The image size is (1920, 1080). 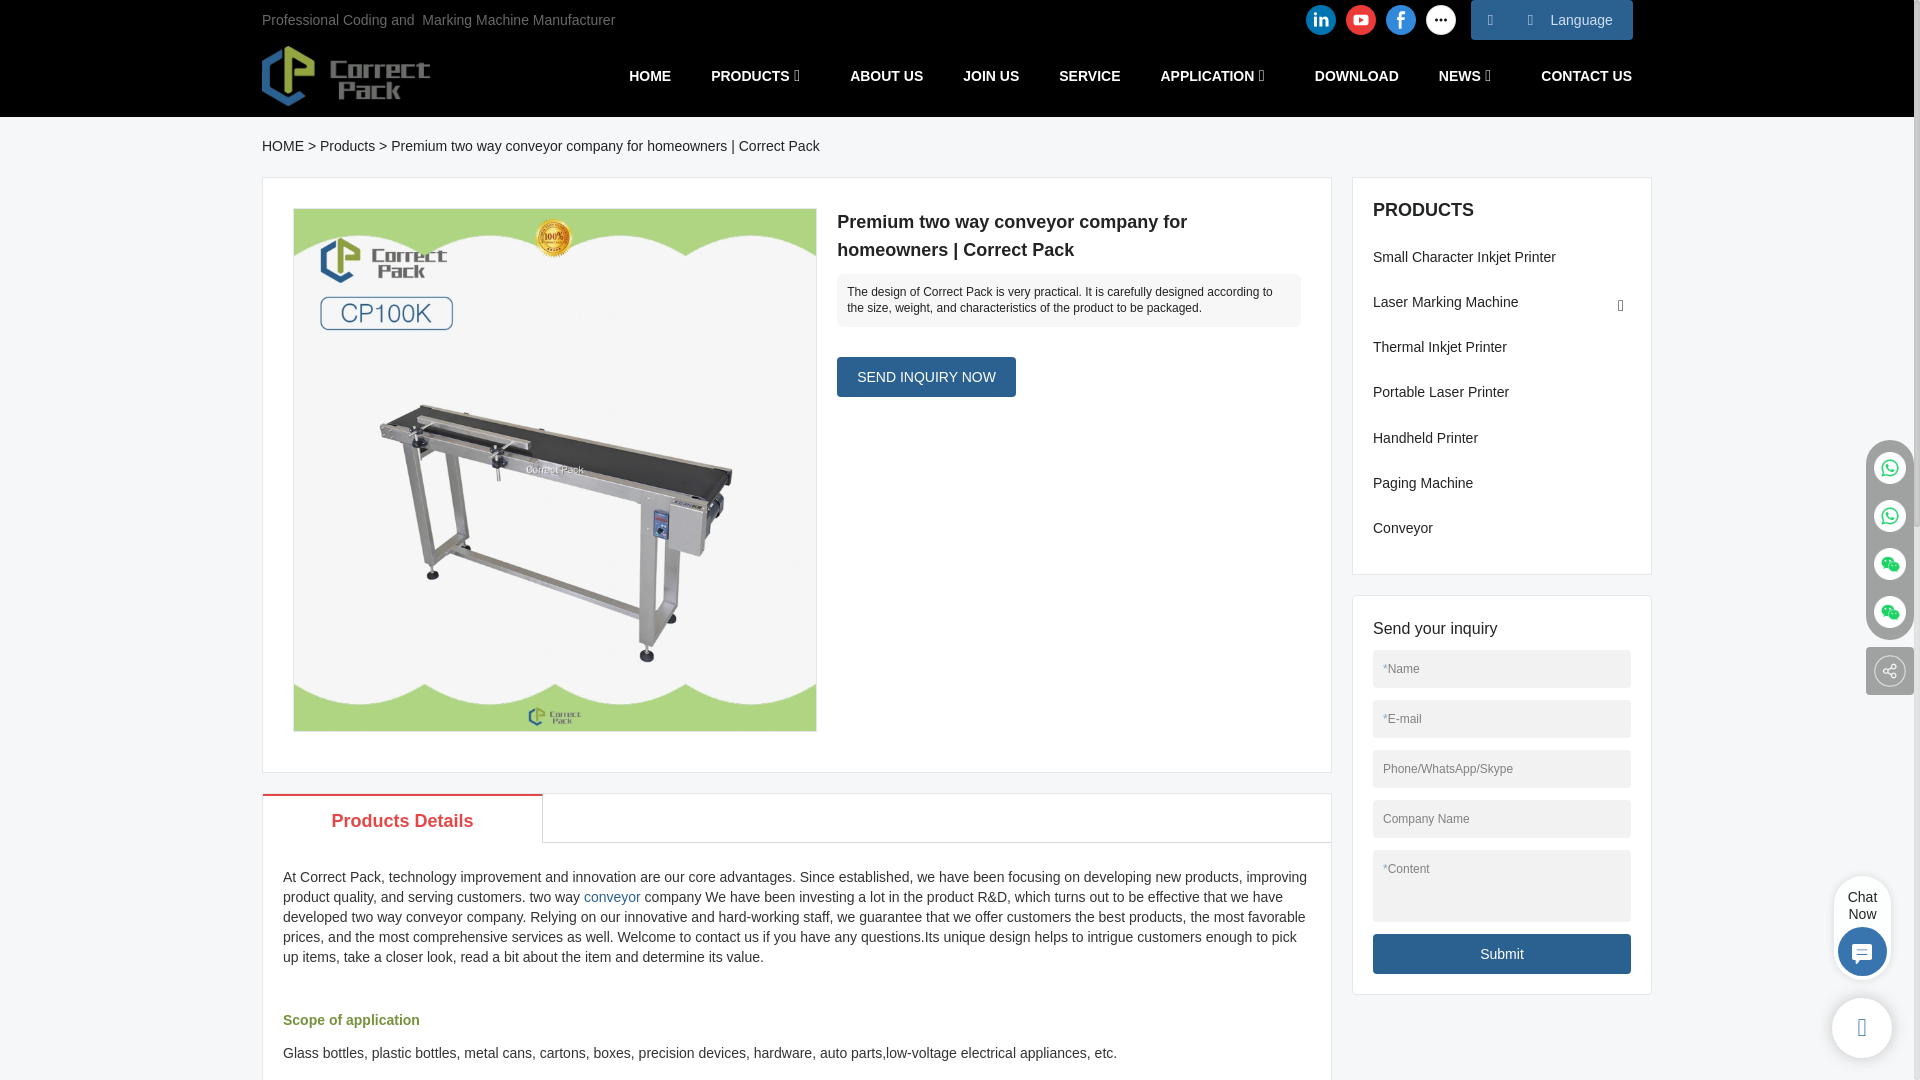 What do you see at coordinates (650, 75) in the screenshot?
I see `HOME` at bounding box center [650, 75].